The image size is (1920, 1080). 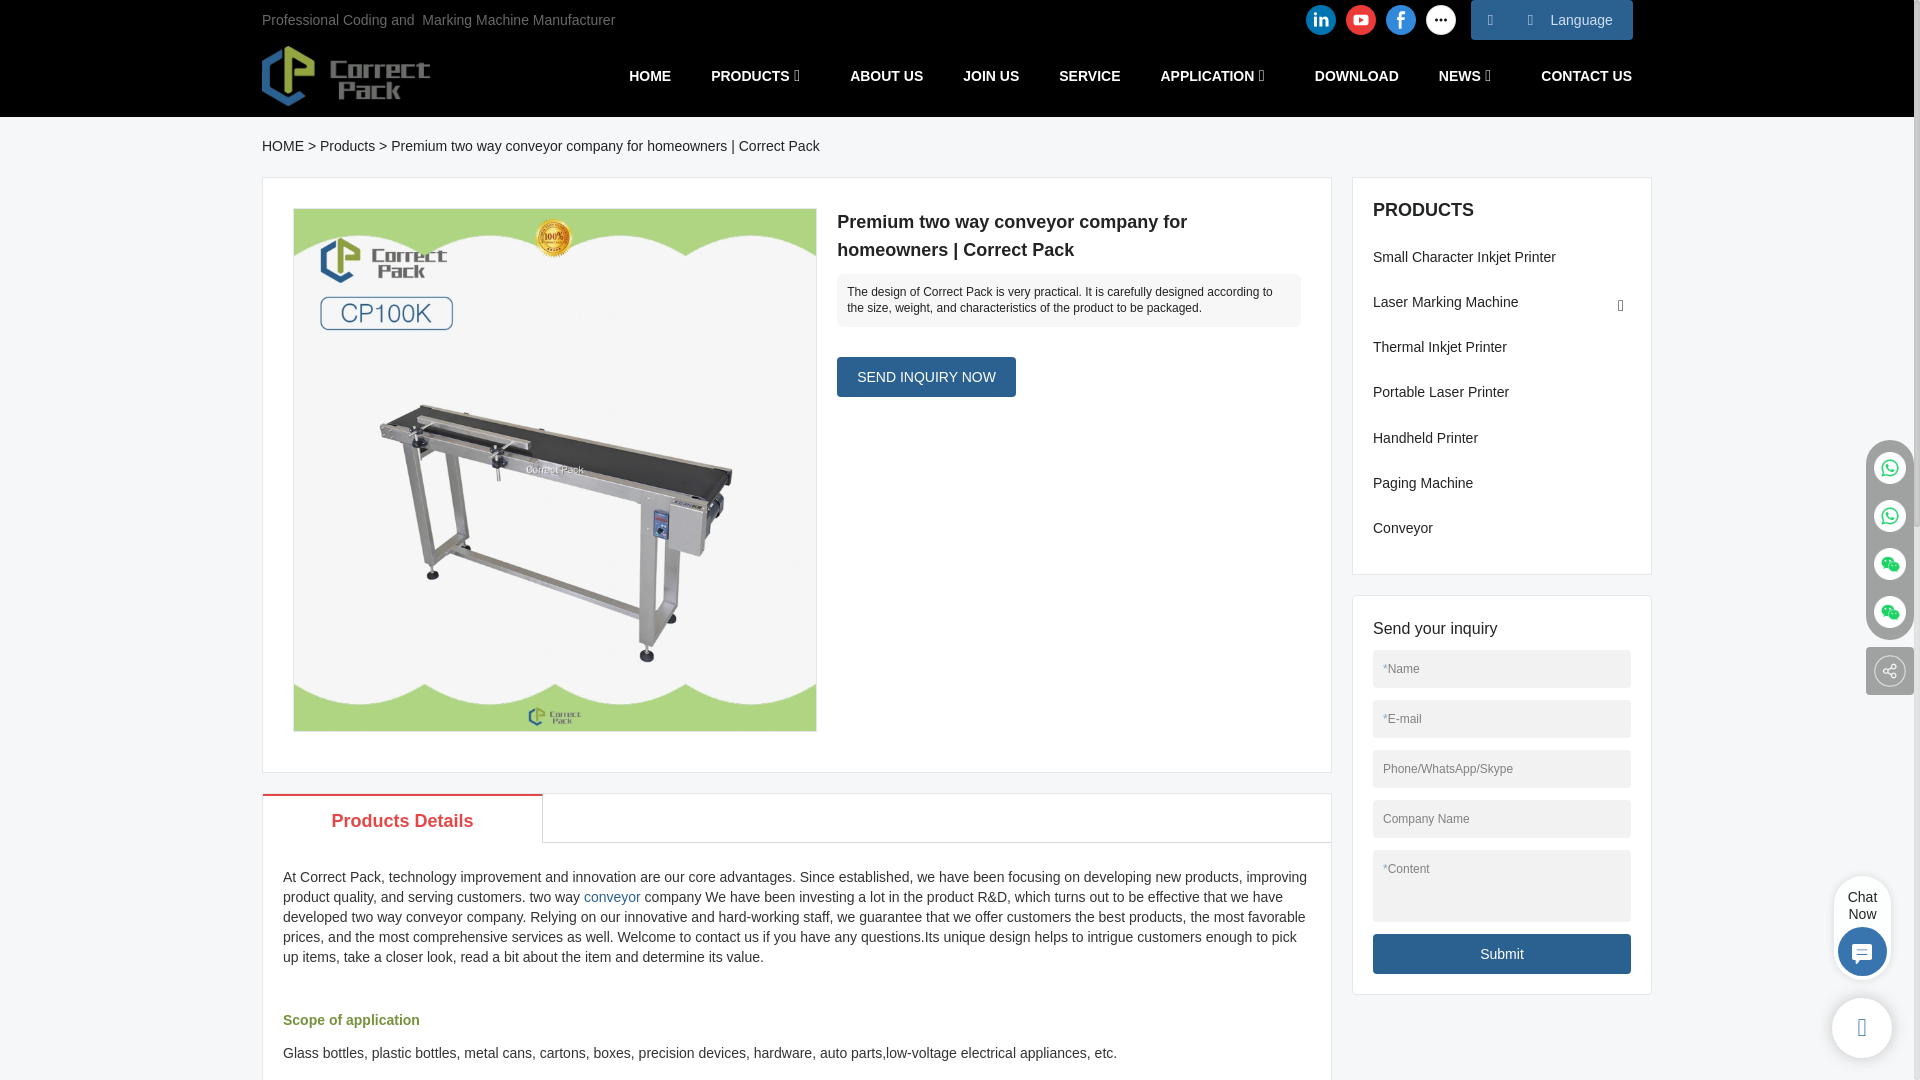 What do you see at coordinates (650, 75) in the screenshot?
I see `HOME` at bounding box center [650, 75].